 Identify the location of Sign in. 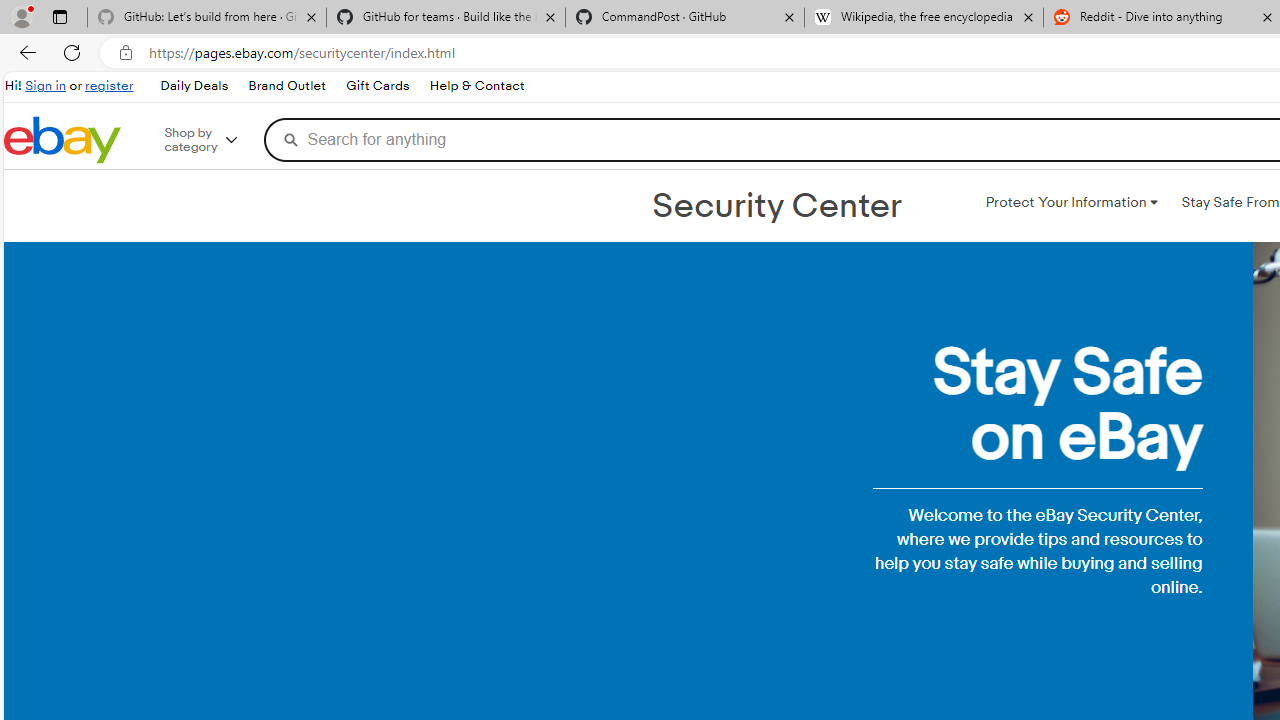
(46, 86).